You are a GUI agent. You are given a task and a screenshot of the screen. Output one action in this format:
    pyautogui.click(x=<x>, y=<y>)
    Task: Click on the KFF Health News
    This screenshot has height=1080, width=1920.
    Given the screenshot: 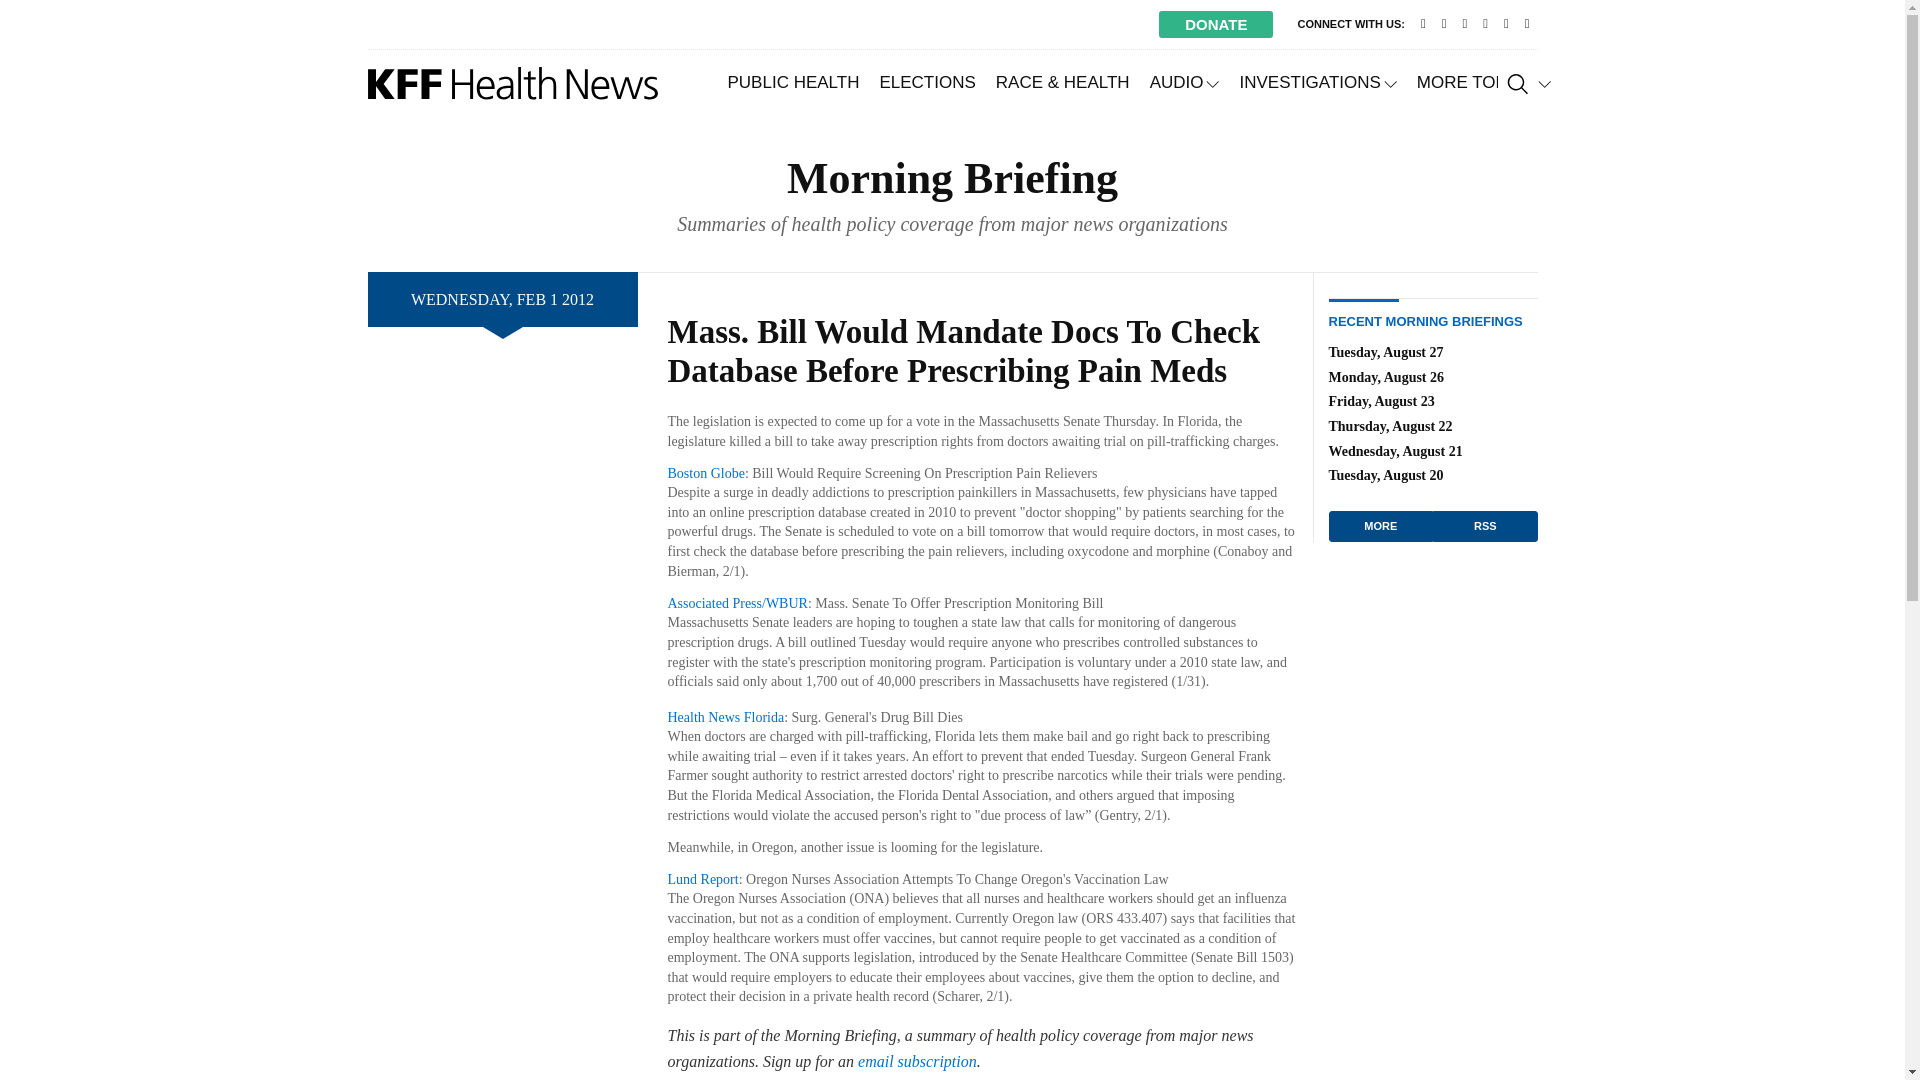 What is the action you would take?
    pyautogui.click(x=513, y=83)
    